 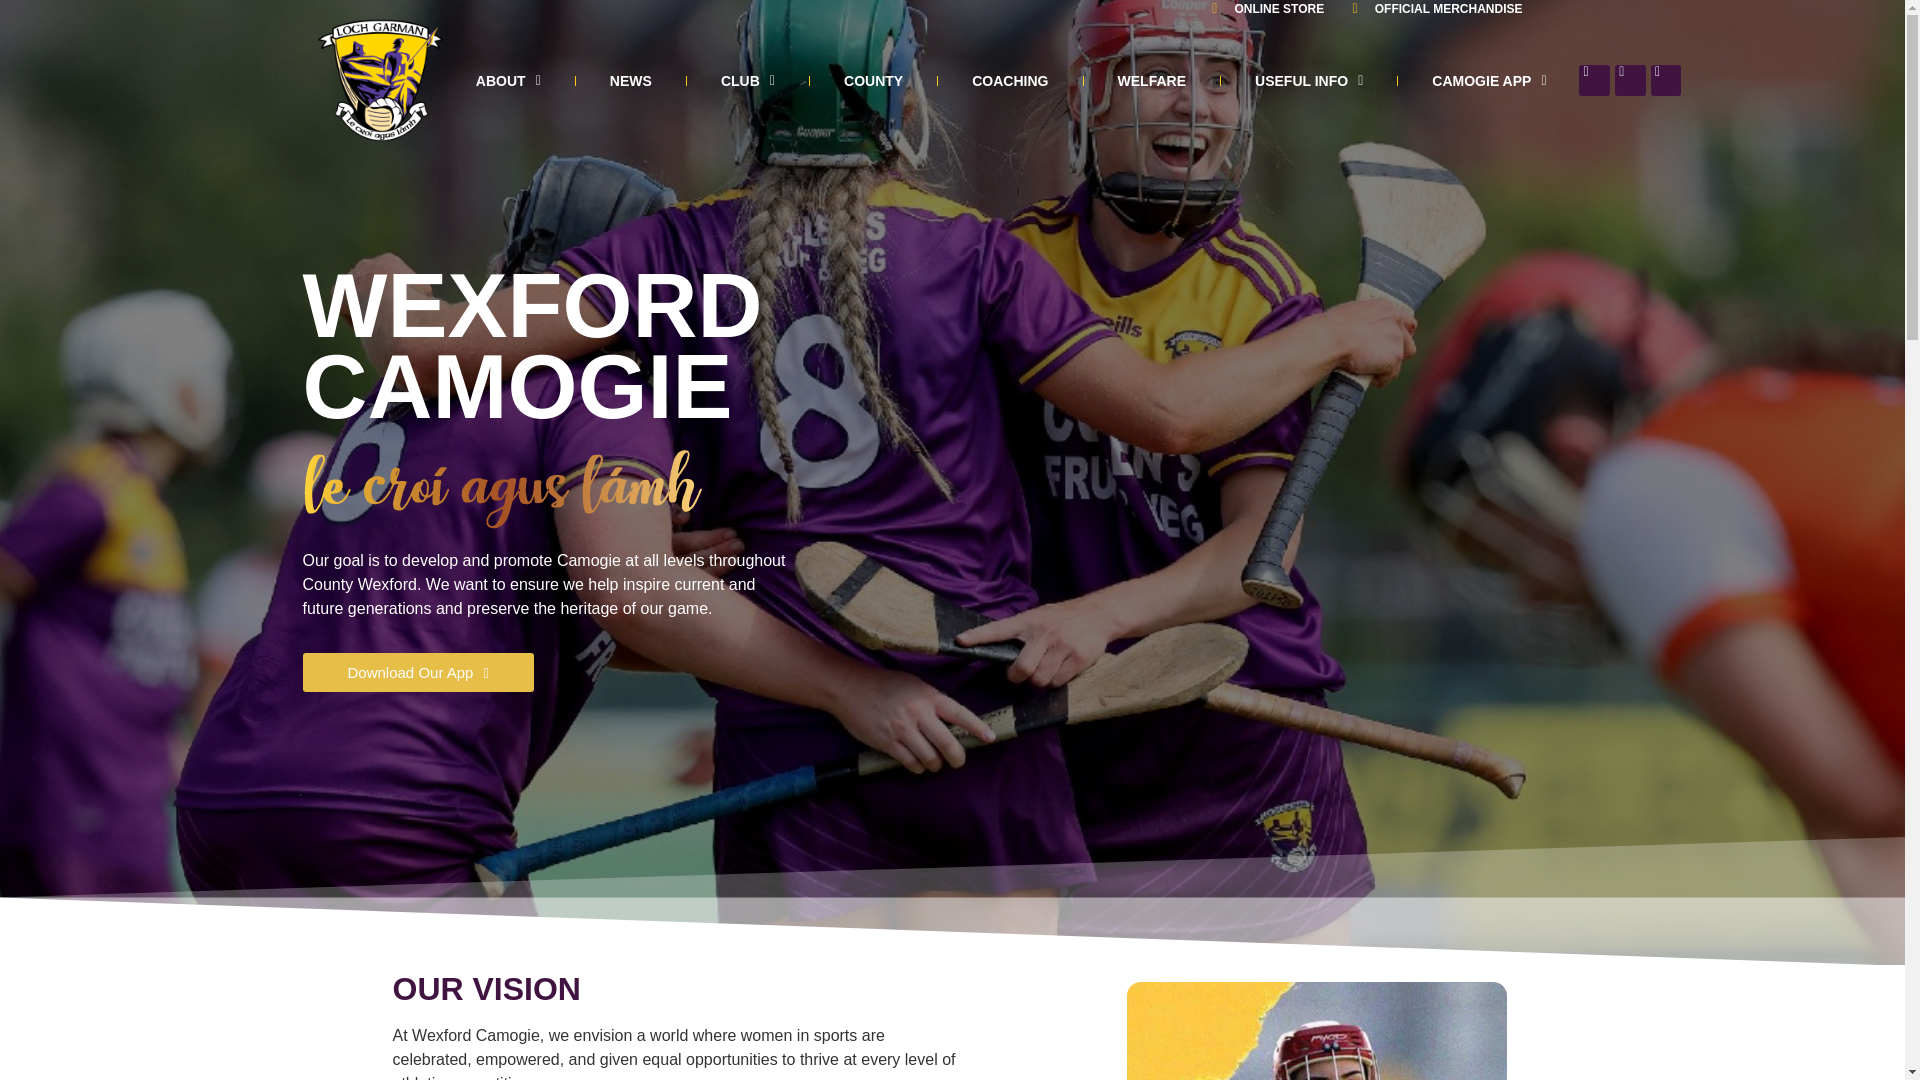 I want to click on OFFICIAL MERCHANDISE, so click(x=1431, y=9).